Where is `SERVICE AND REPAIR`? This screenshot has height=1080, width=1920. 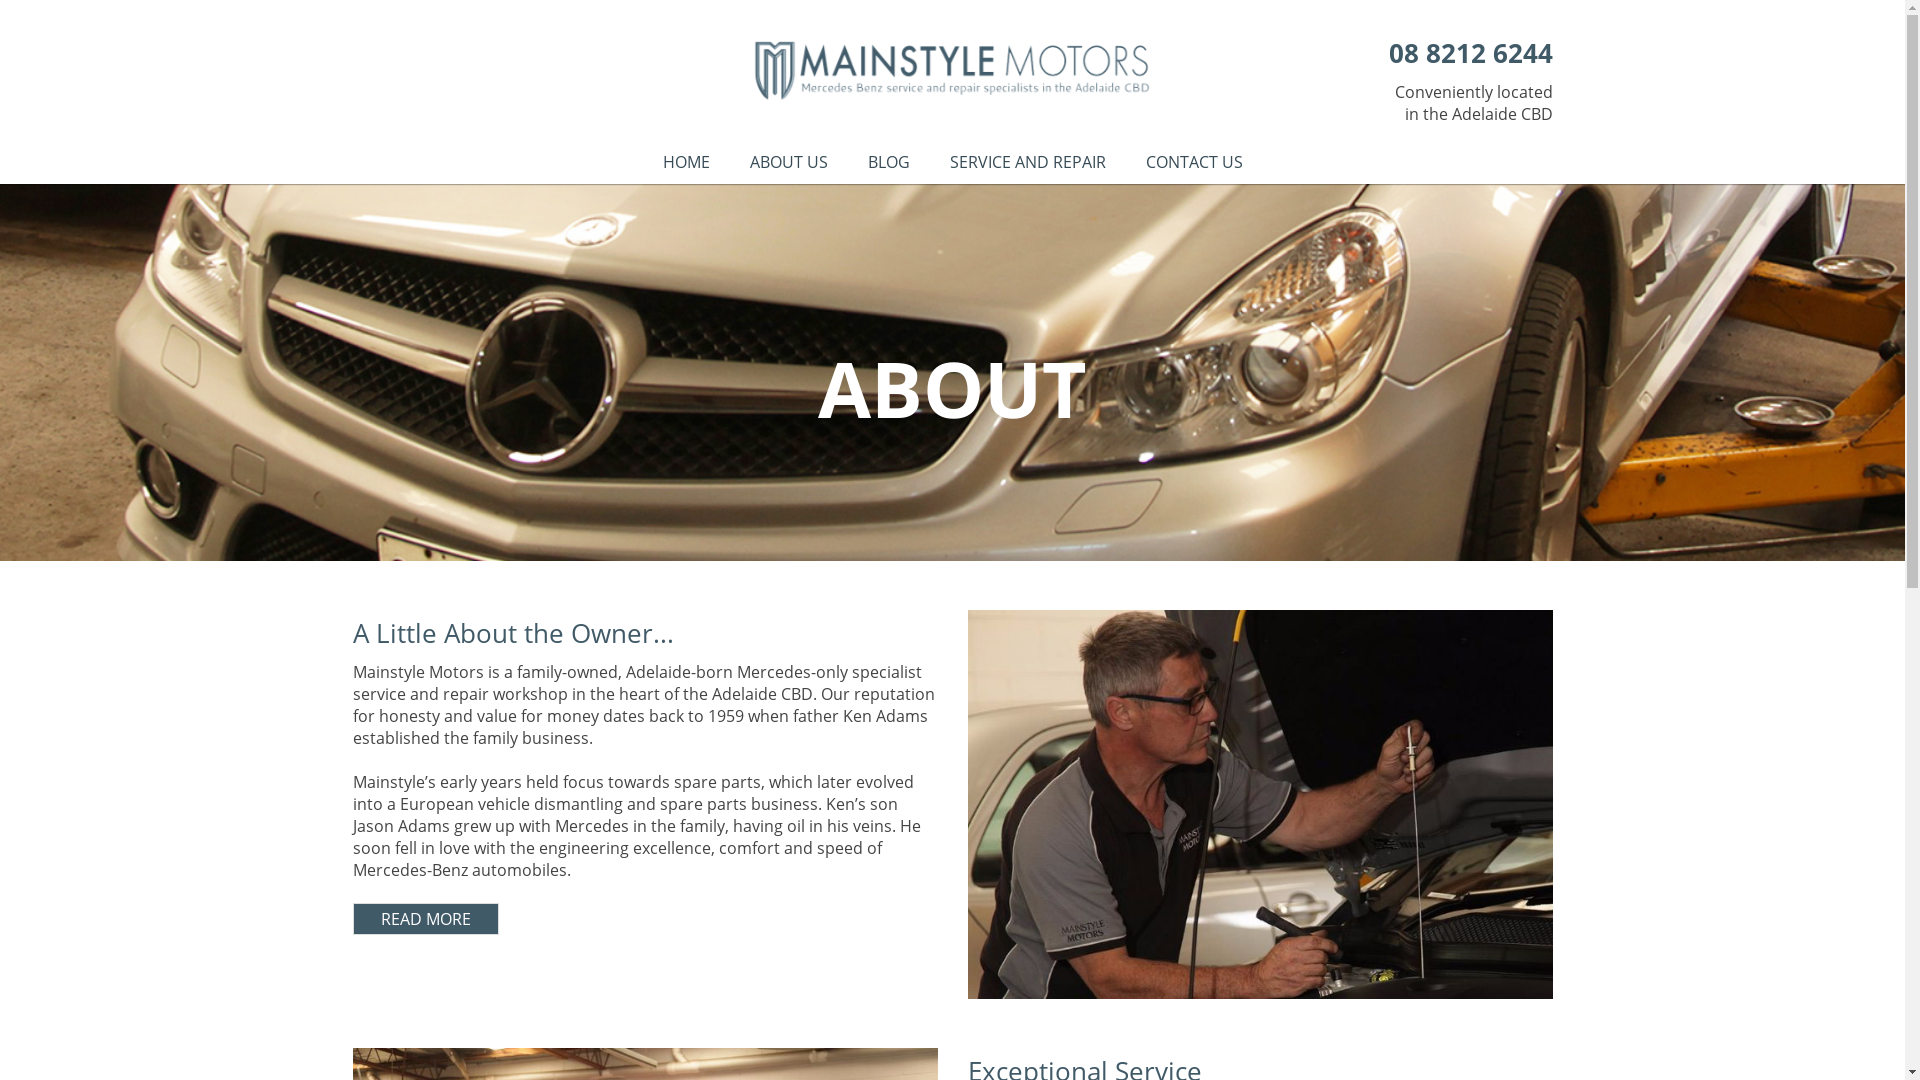
SERVICE AND REPAIR is located at coordinates (1028, 162).